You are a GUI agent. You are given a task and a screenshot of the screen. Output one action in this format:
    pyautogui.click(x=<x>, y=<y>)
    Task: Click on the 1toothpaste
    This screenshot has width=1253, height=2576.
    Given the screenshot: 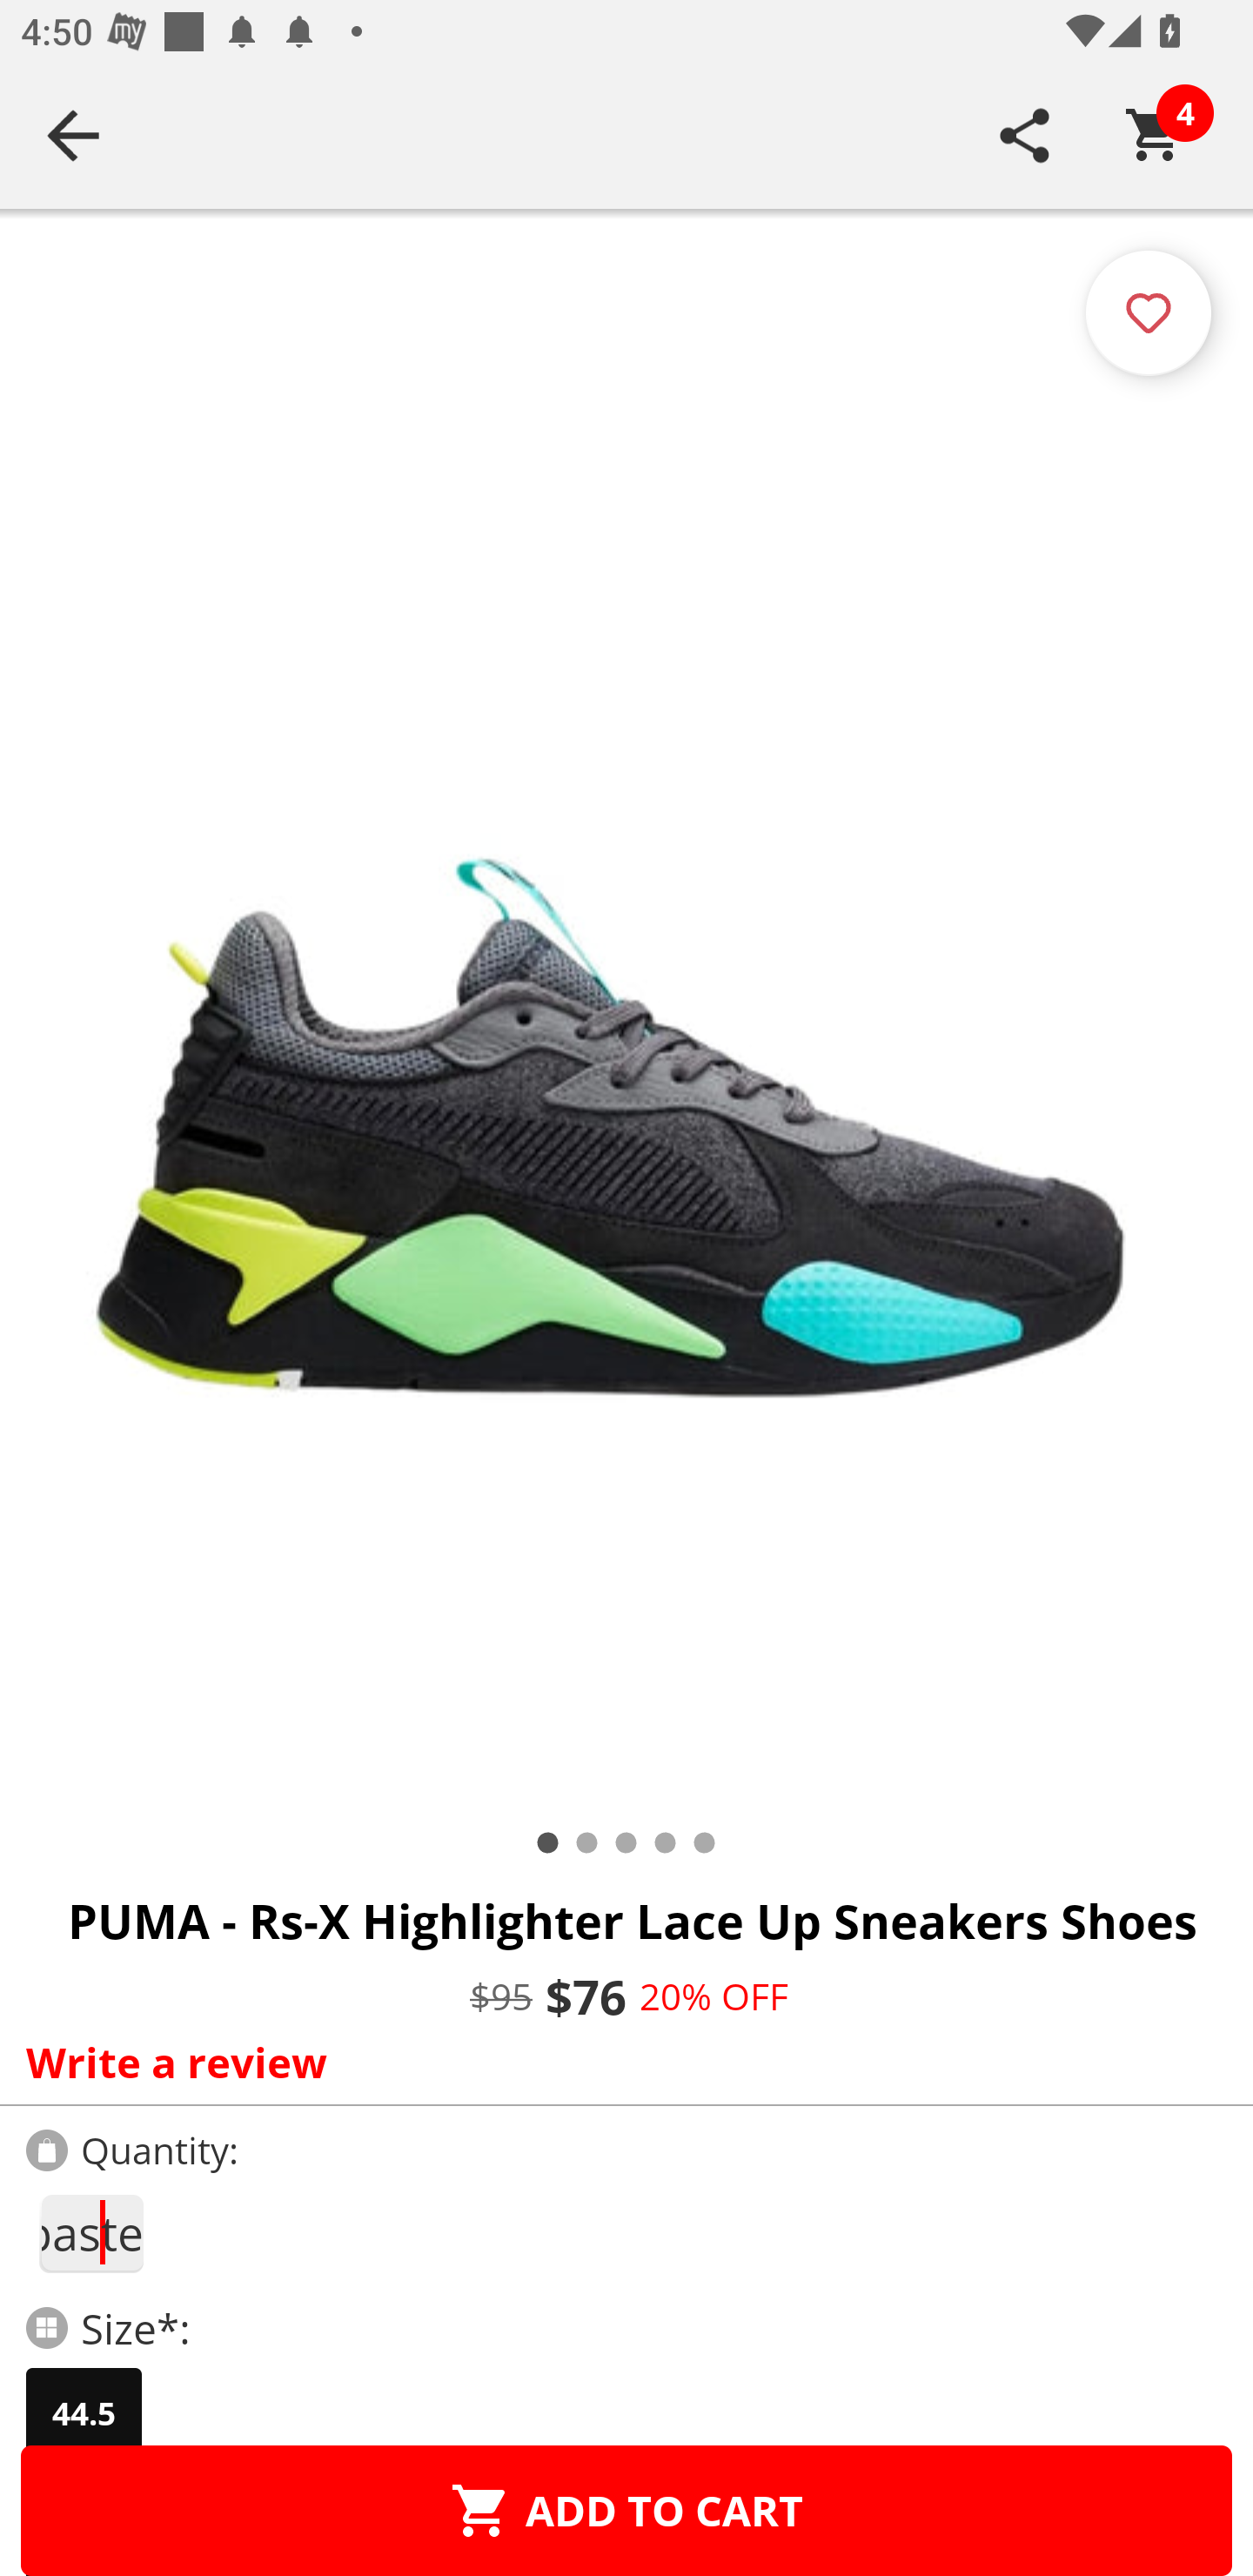 What is the action you would take?
    pyautogui.click(x=90, y=2233)
    